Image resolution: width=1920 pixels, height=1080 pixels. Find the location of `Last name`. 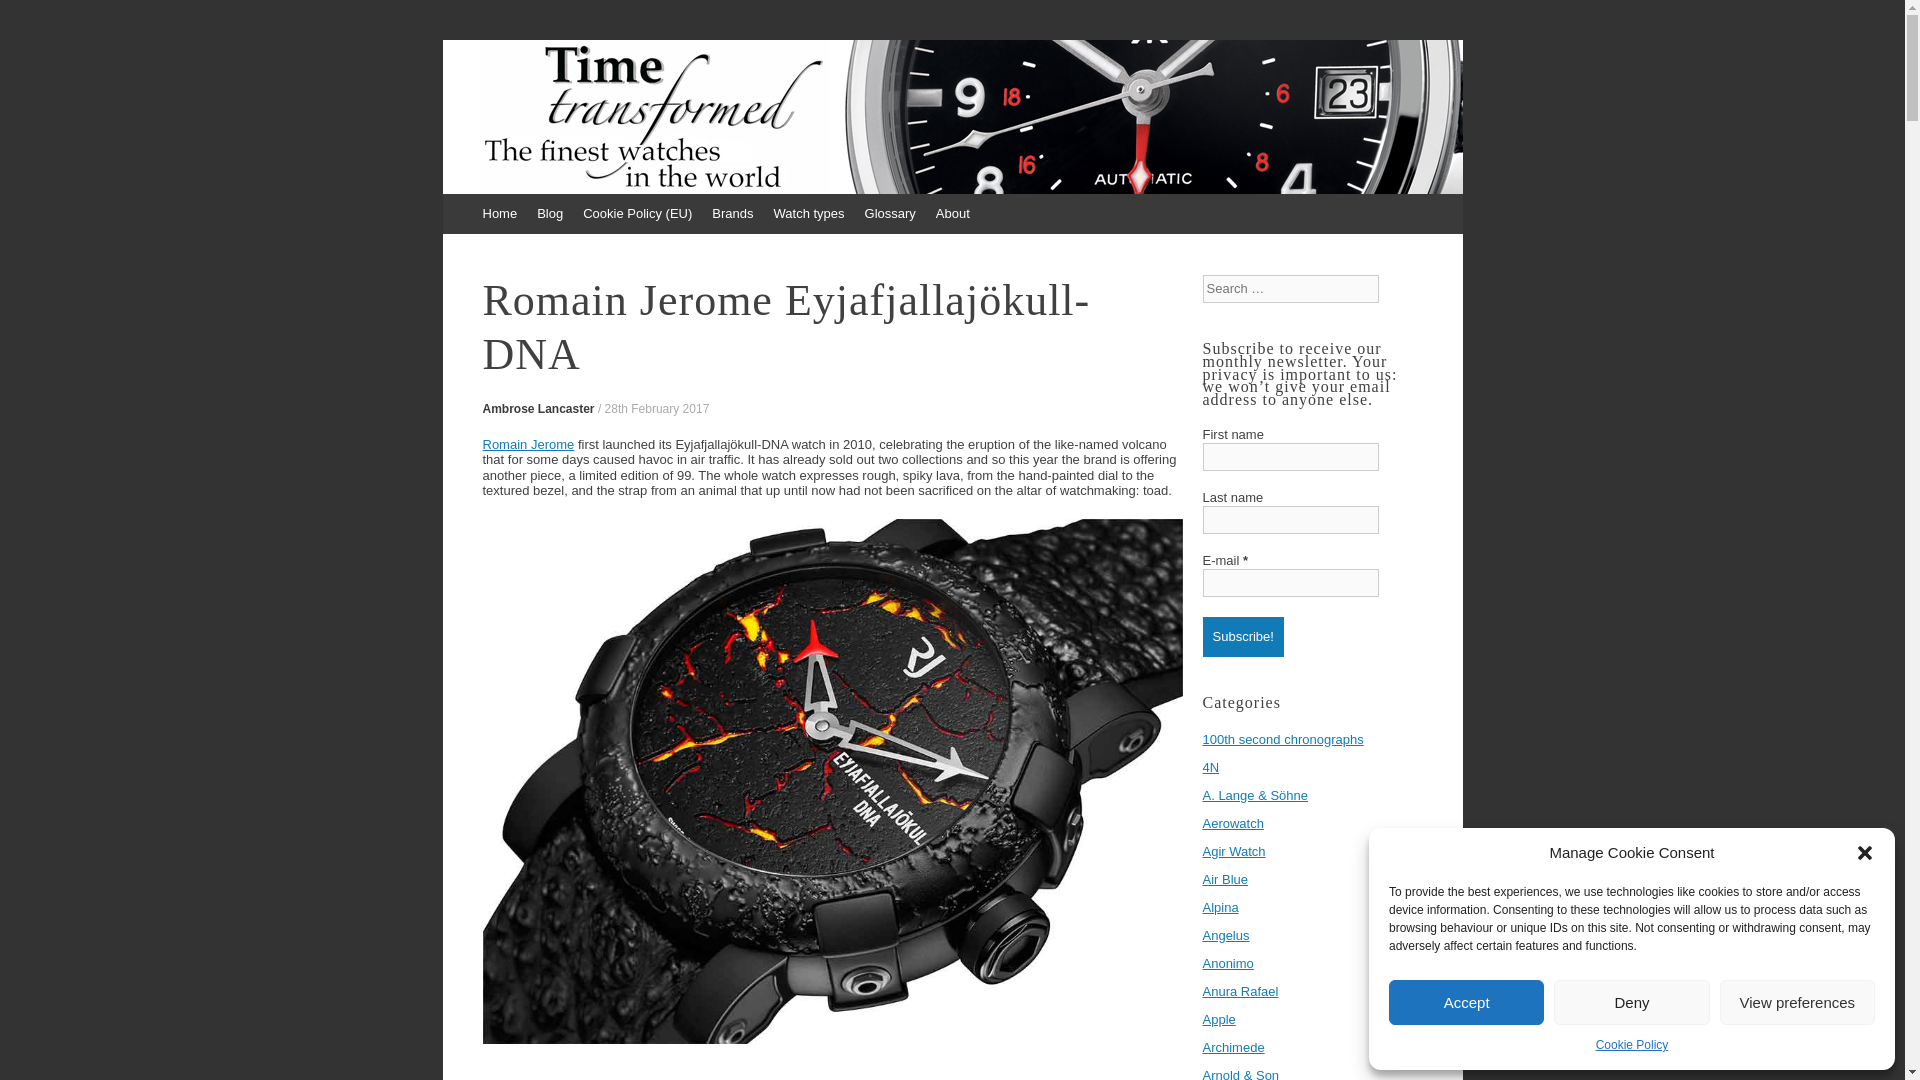

Last name is located at coordinates (1290, 520).